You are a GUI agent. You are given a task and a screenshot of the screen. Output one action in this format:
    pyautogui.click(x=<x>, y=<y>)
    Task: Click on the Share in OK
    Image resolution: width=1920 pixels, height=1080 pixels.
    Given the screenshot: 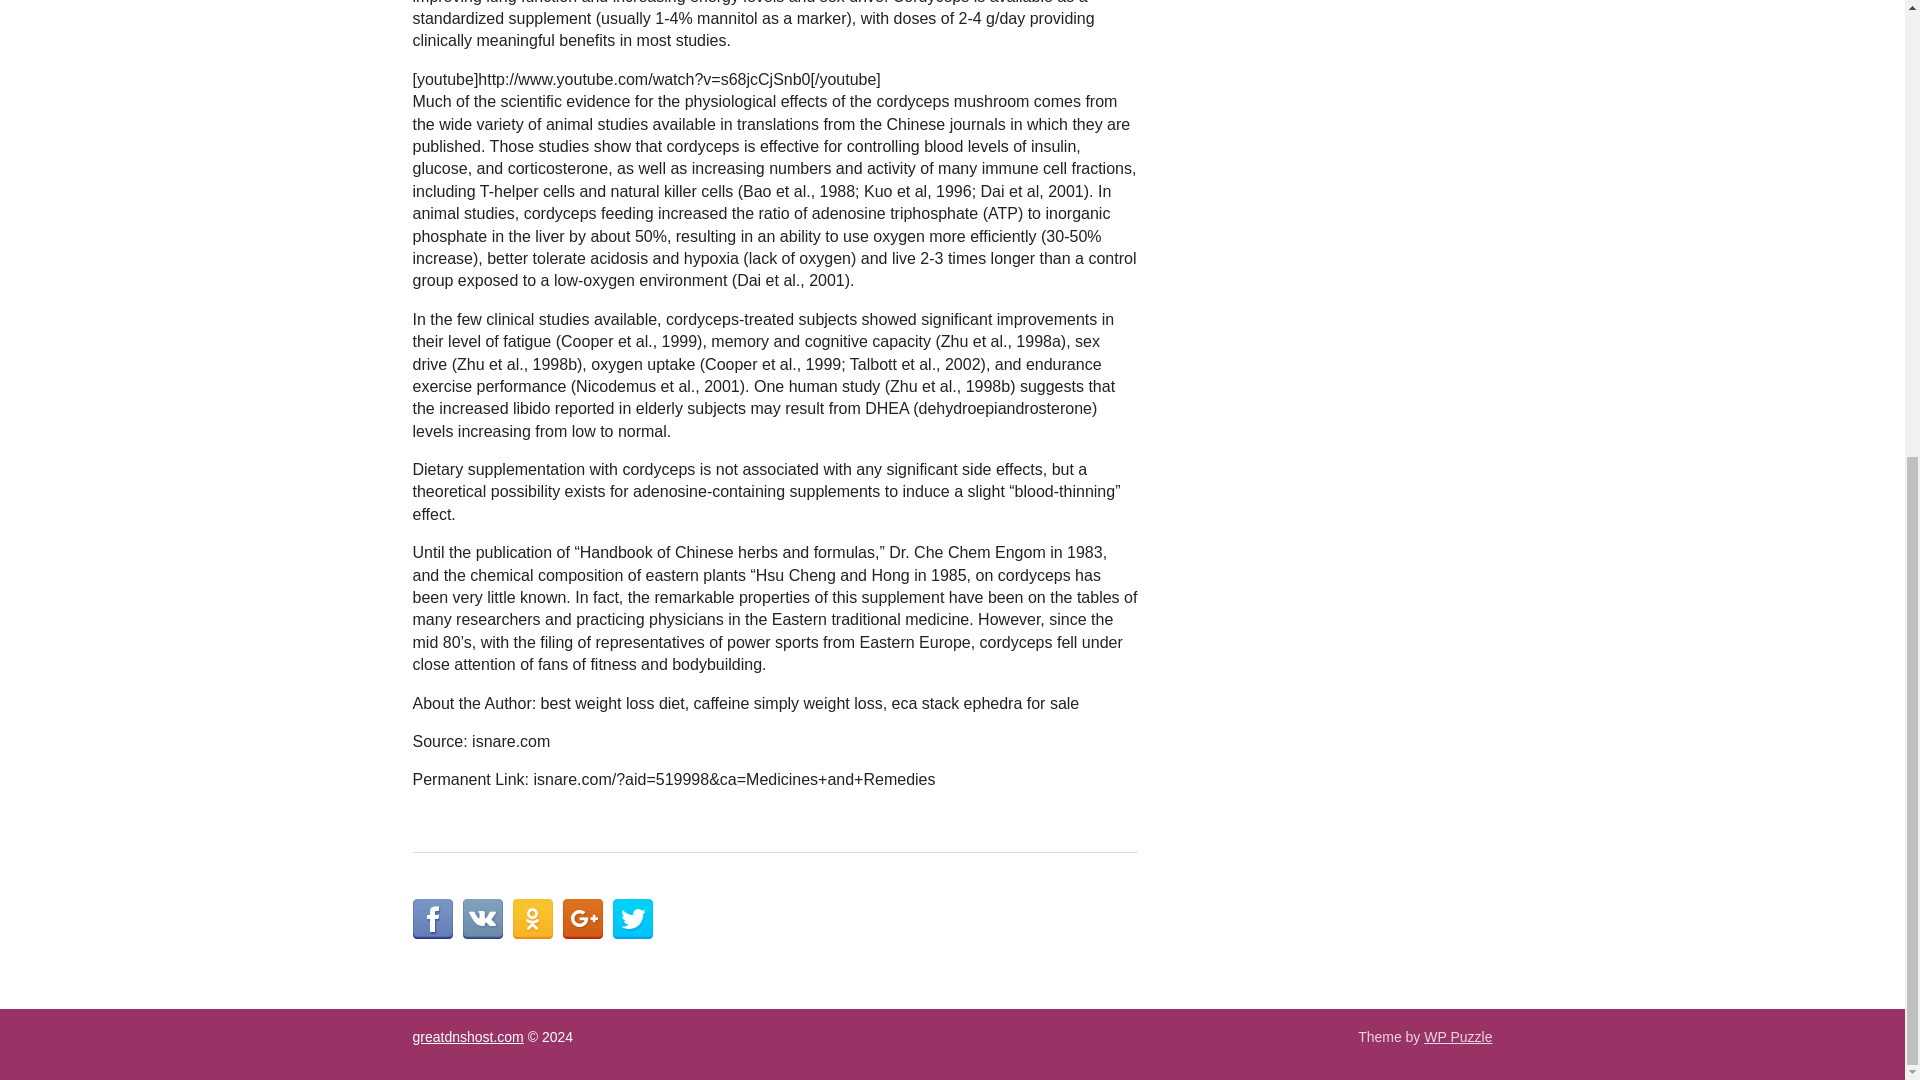 What is the action you would take?
    pyautogui.click(x=532, y=918)
    